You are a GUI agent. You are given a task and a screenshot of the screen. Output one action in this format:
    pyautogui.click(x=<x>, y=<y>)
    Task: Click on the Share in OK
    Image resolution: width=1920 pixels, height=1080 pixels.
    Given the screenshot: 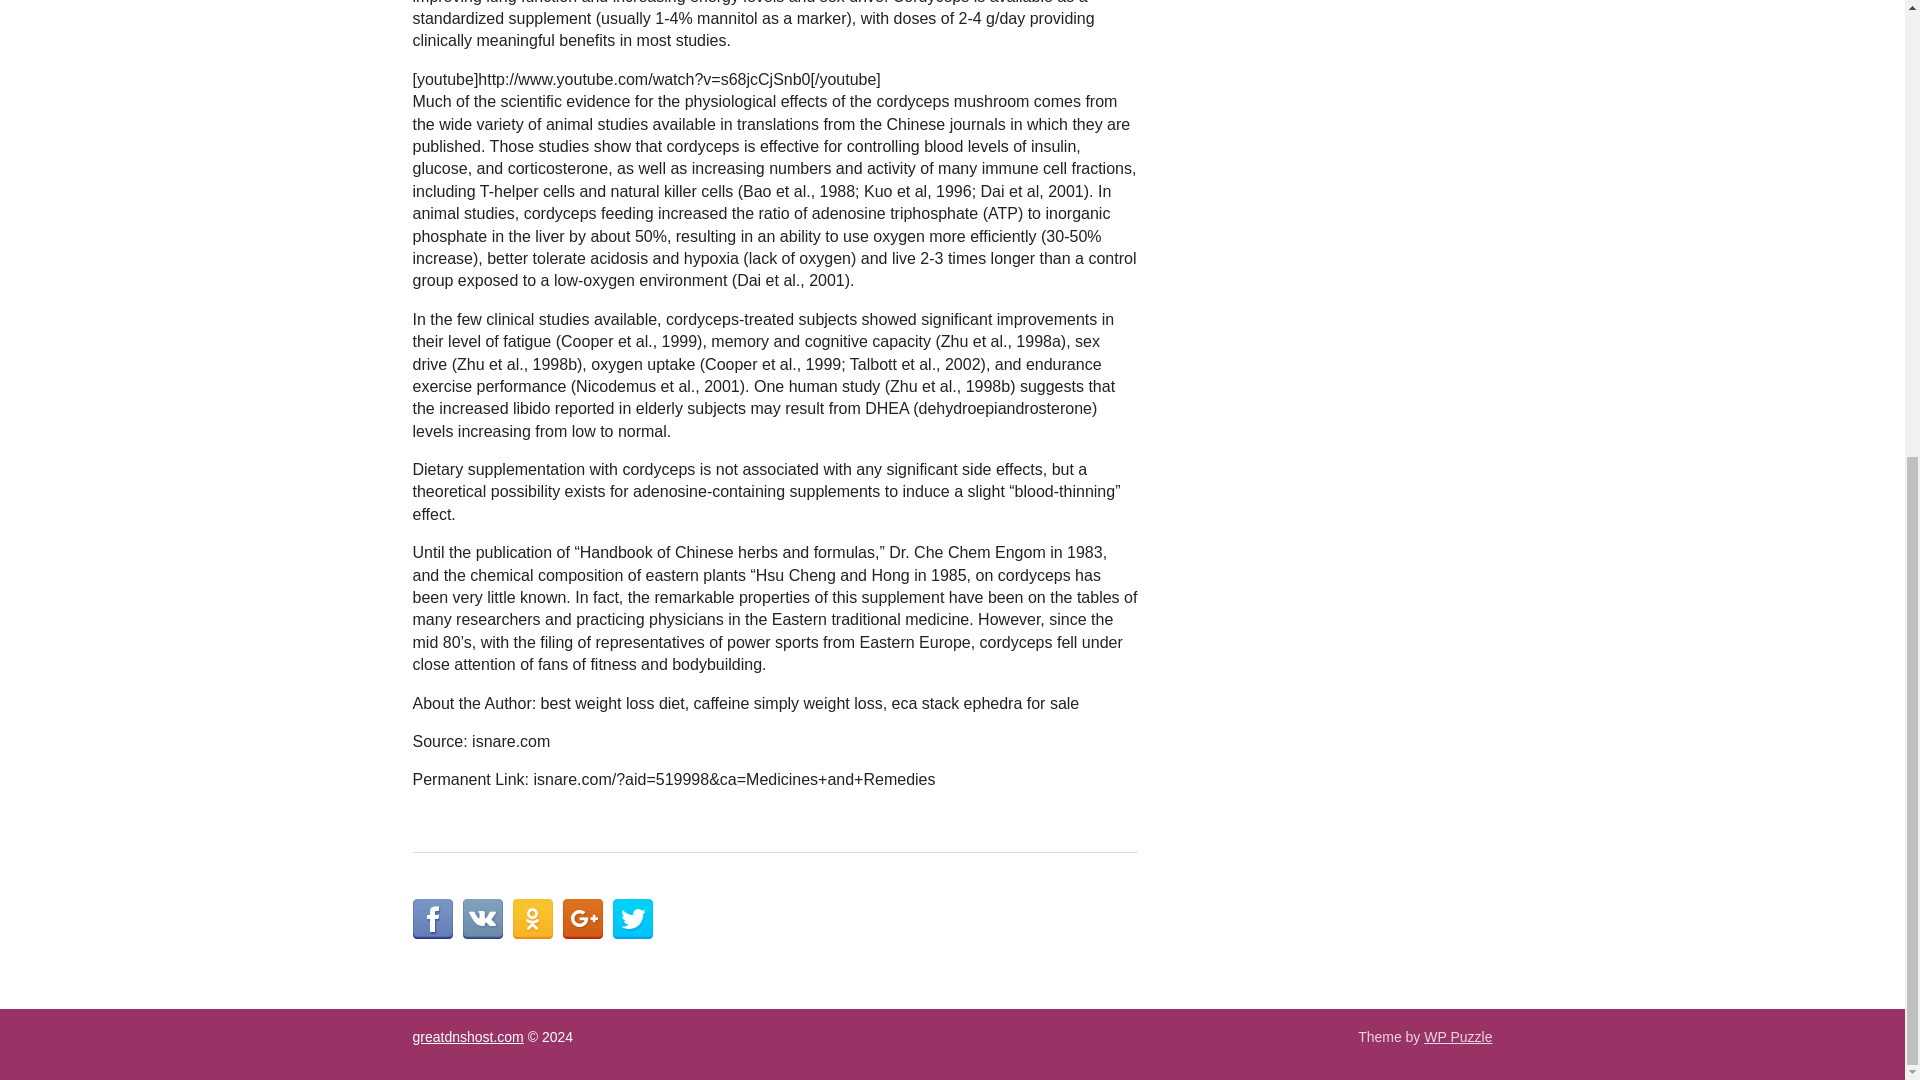 What is the action you would take?
    pyautogui.click(x=532, y=918)
    